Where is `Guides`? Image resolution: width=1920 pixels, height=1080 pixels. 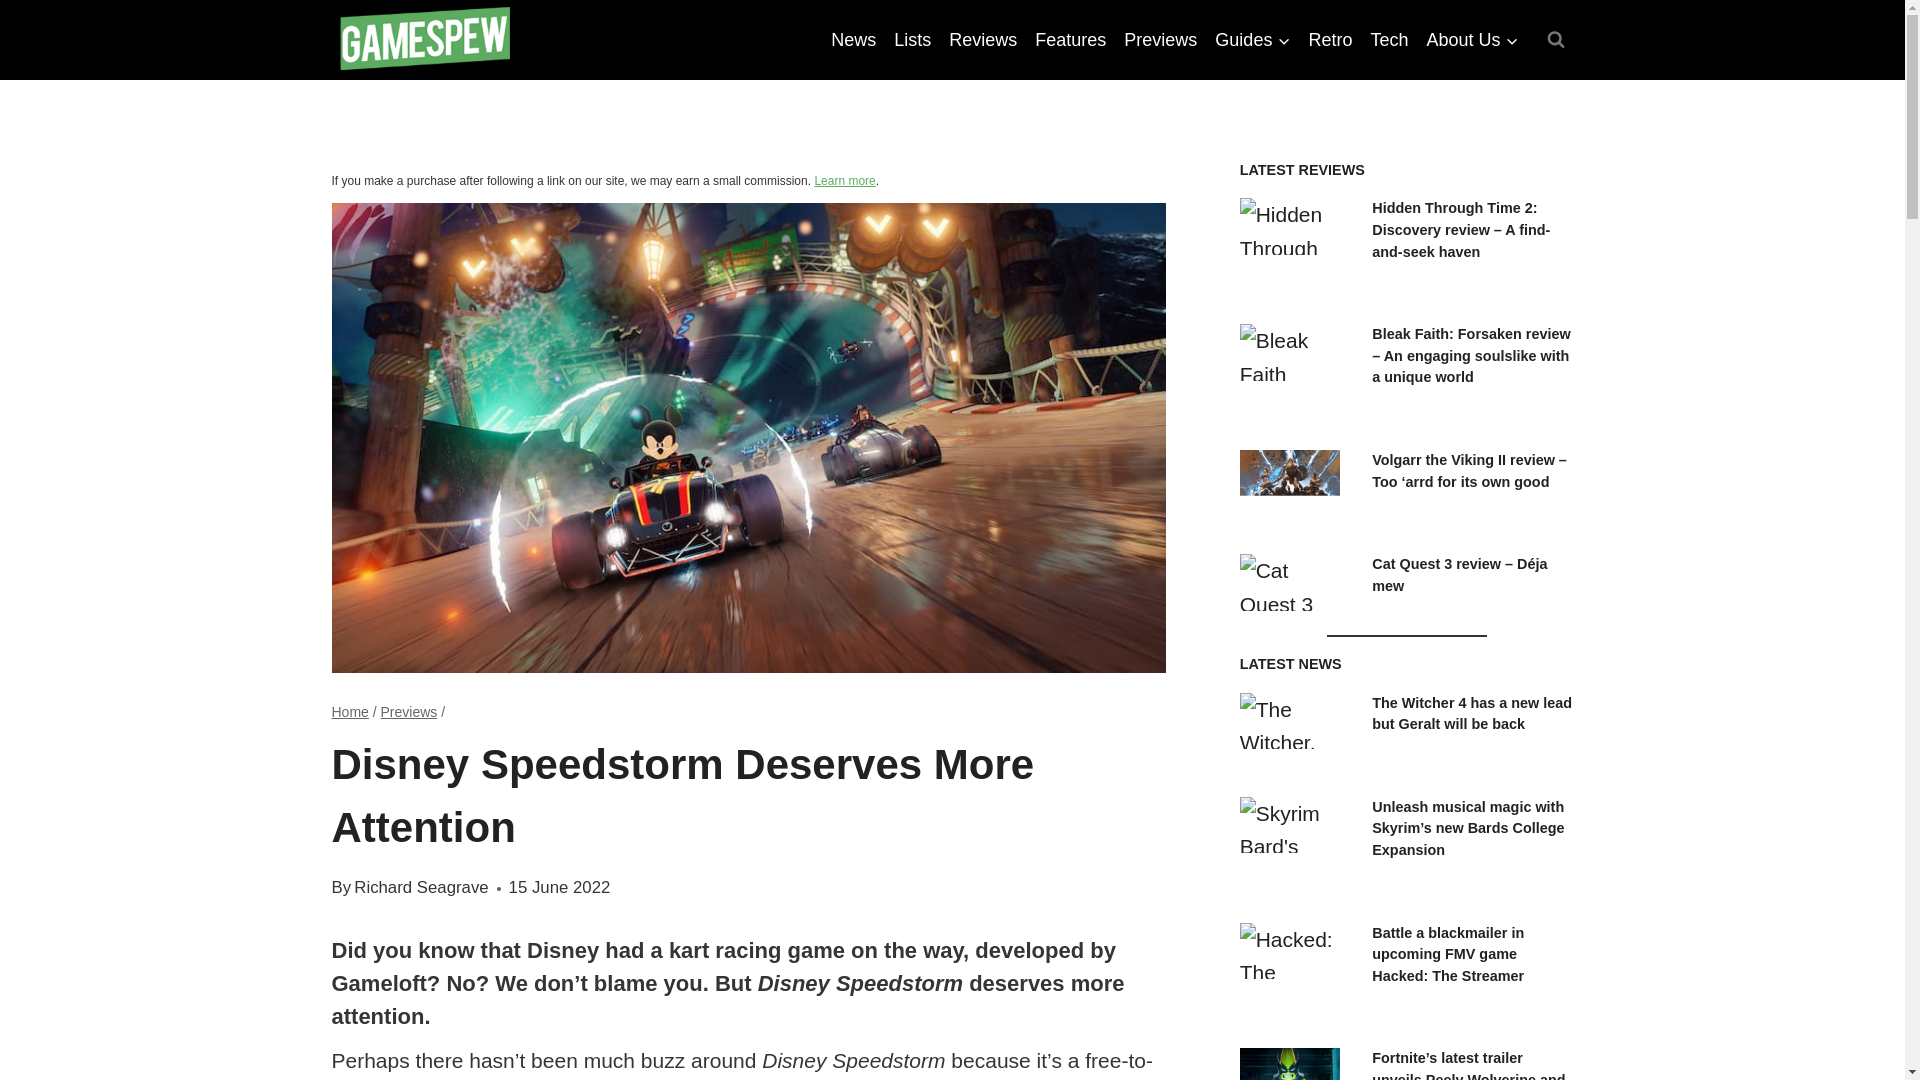 Guides is located at coordinates (1252, 40).